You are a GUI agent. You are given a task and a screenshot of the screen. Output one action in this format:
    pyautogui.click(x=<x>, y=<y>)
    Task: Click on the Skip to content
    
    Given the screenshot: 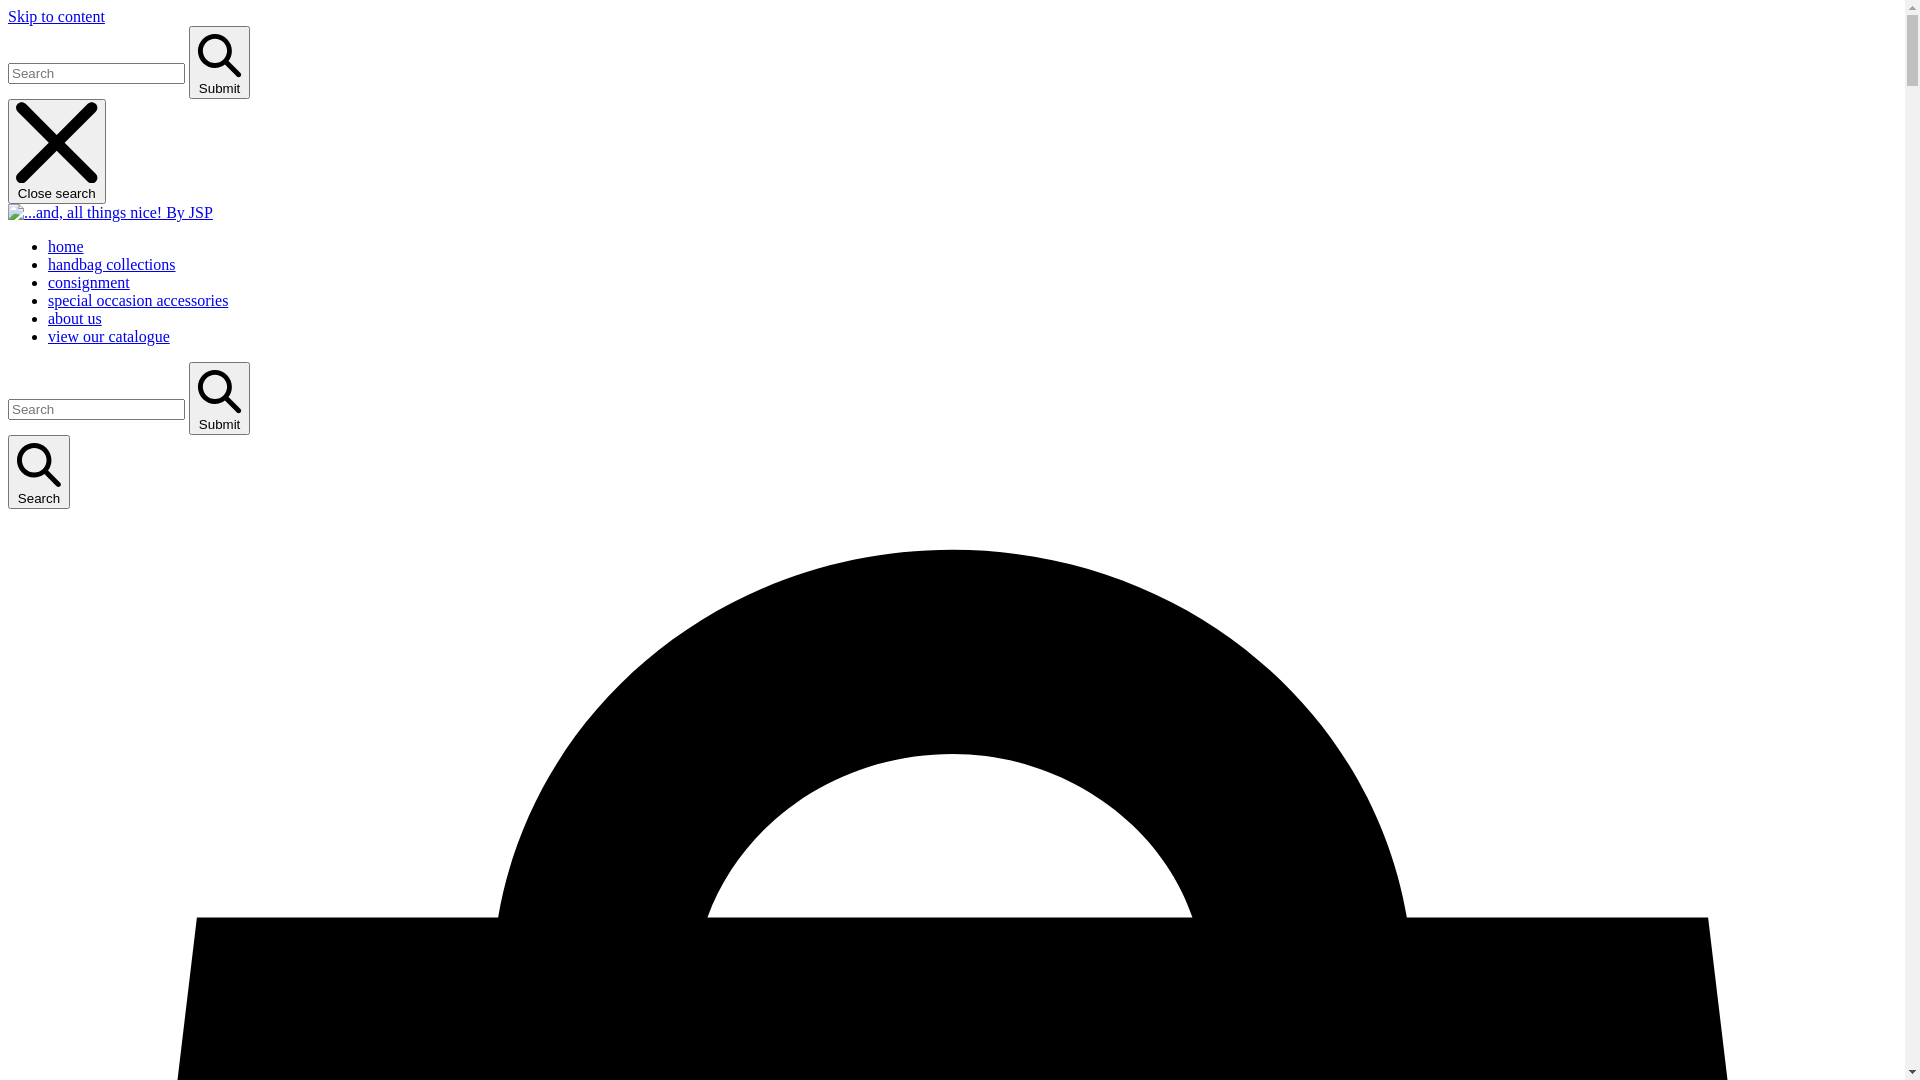 What is the action you would take?
    pyautogui.click(x=56, y=16)
    